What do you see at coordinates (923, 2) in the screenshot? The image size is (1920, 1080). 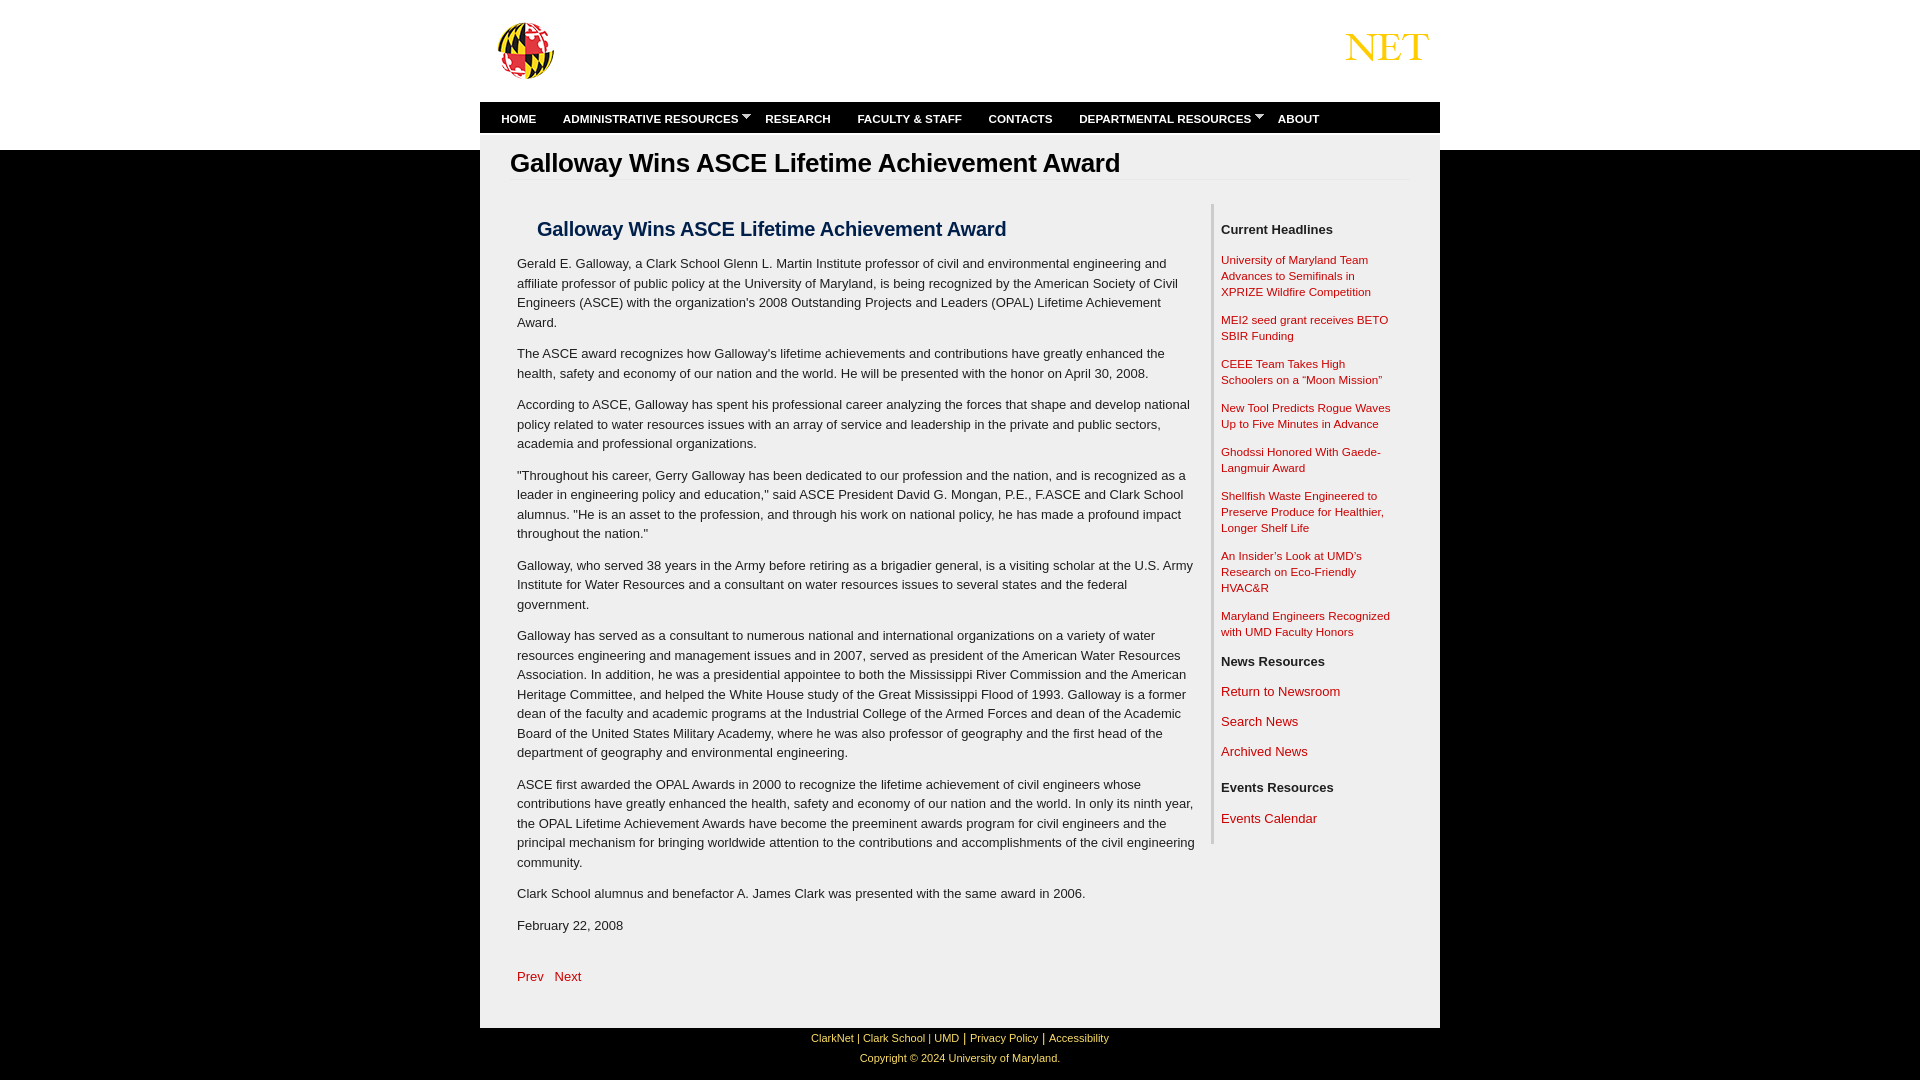 I see `Skip to main content` at bounding box center [923, 2].